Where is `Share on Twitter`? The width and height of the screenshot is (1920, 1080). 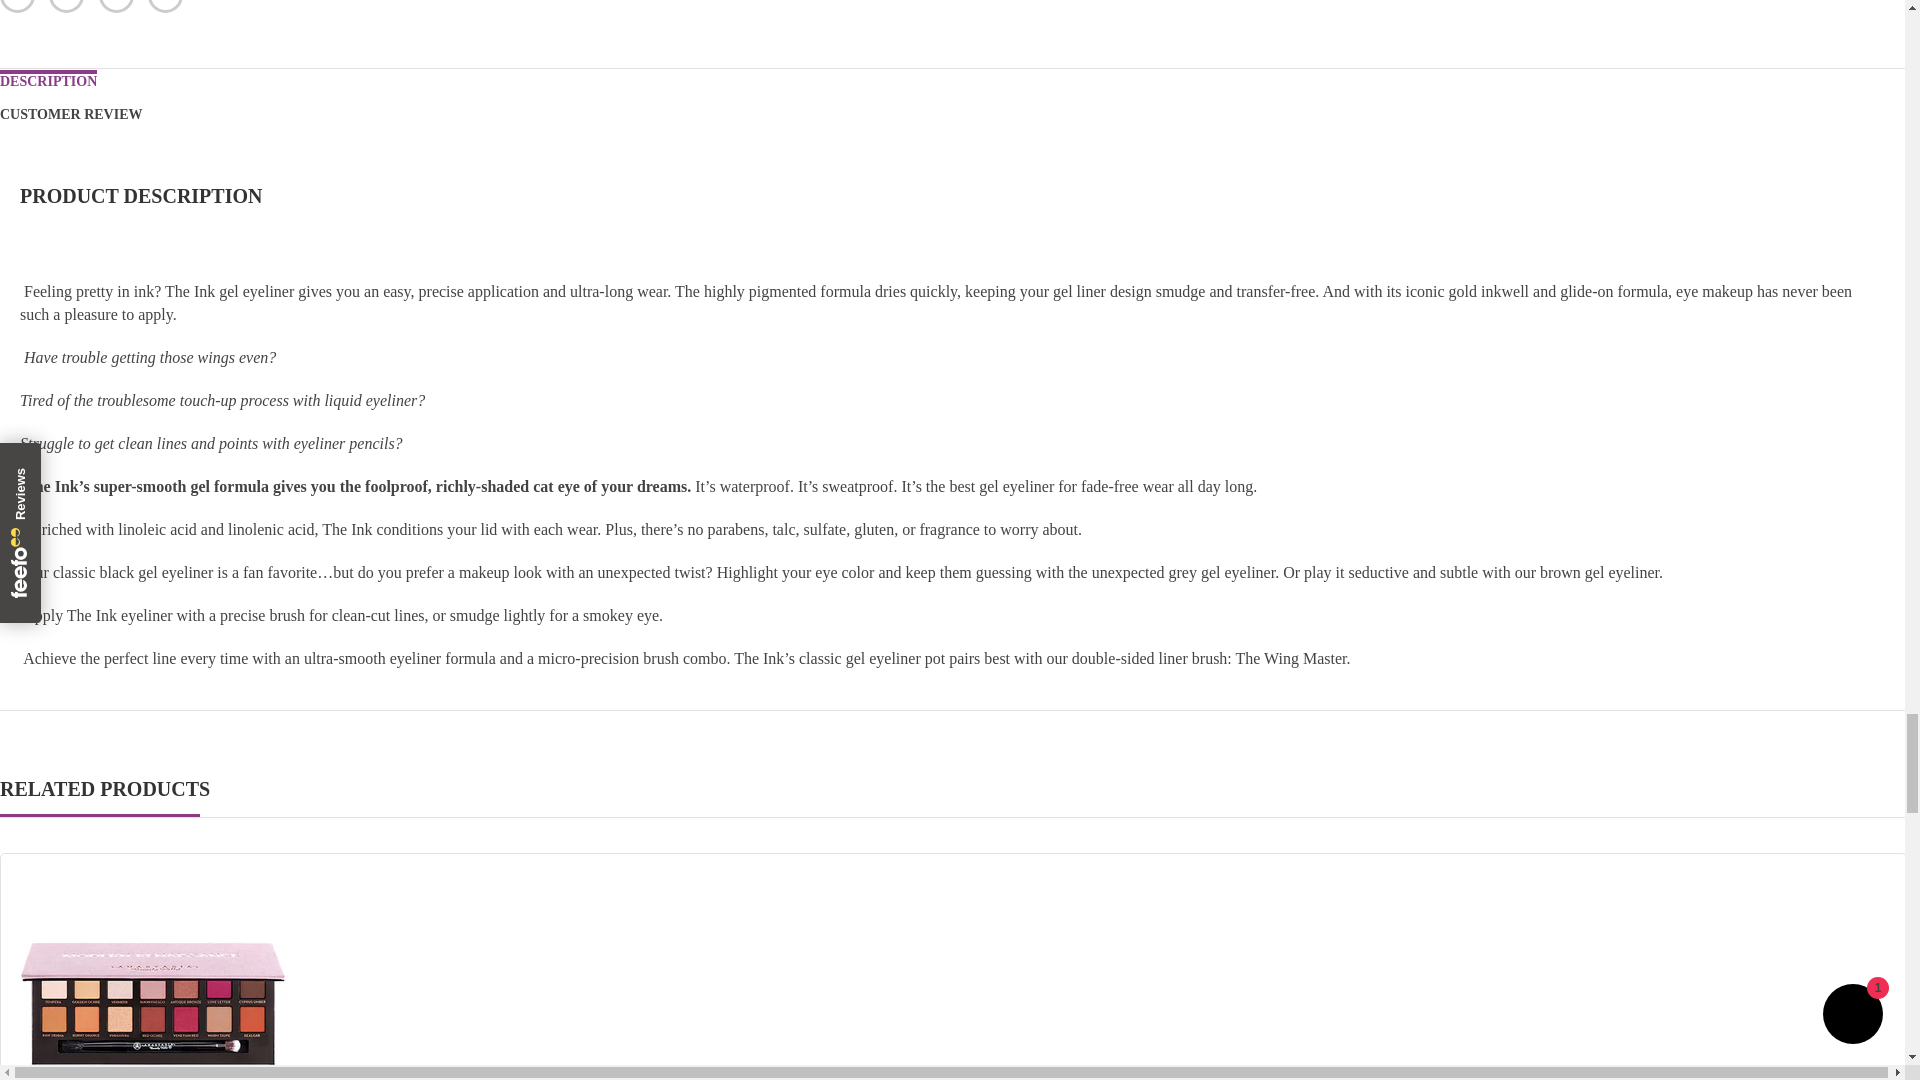
Share on Twitter is located at coordinates (66, 6).